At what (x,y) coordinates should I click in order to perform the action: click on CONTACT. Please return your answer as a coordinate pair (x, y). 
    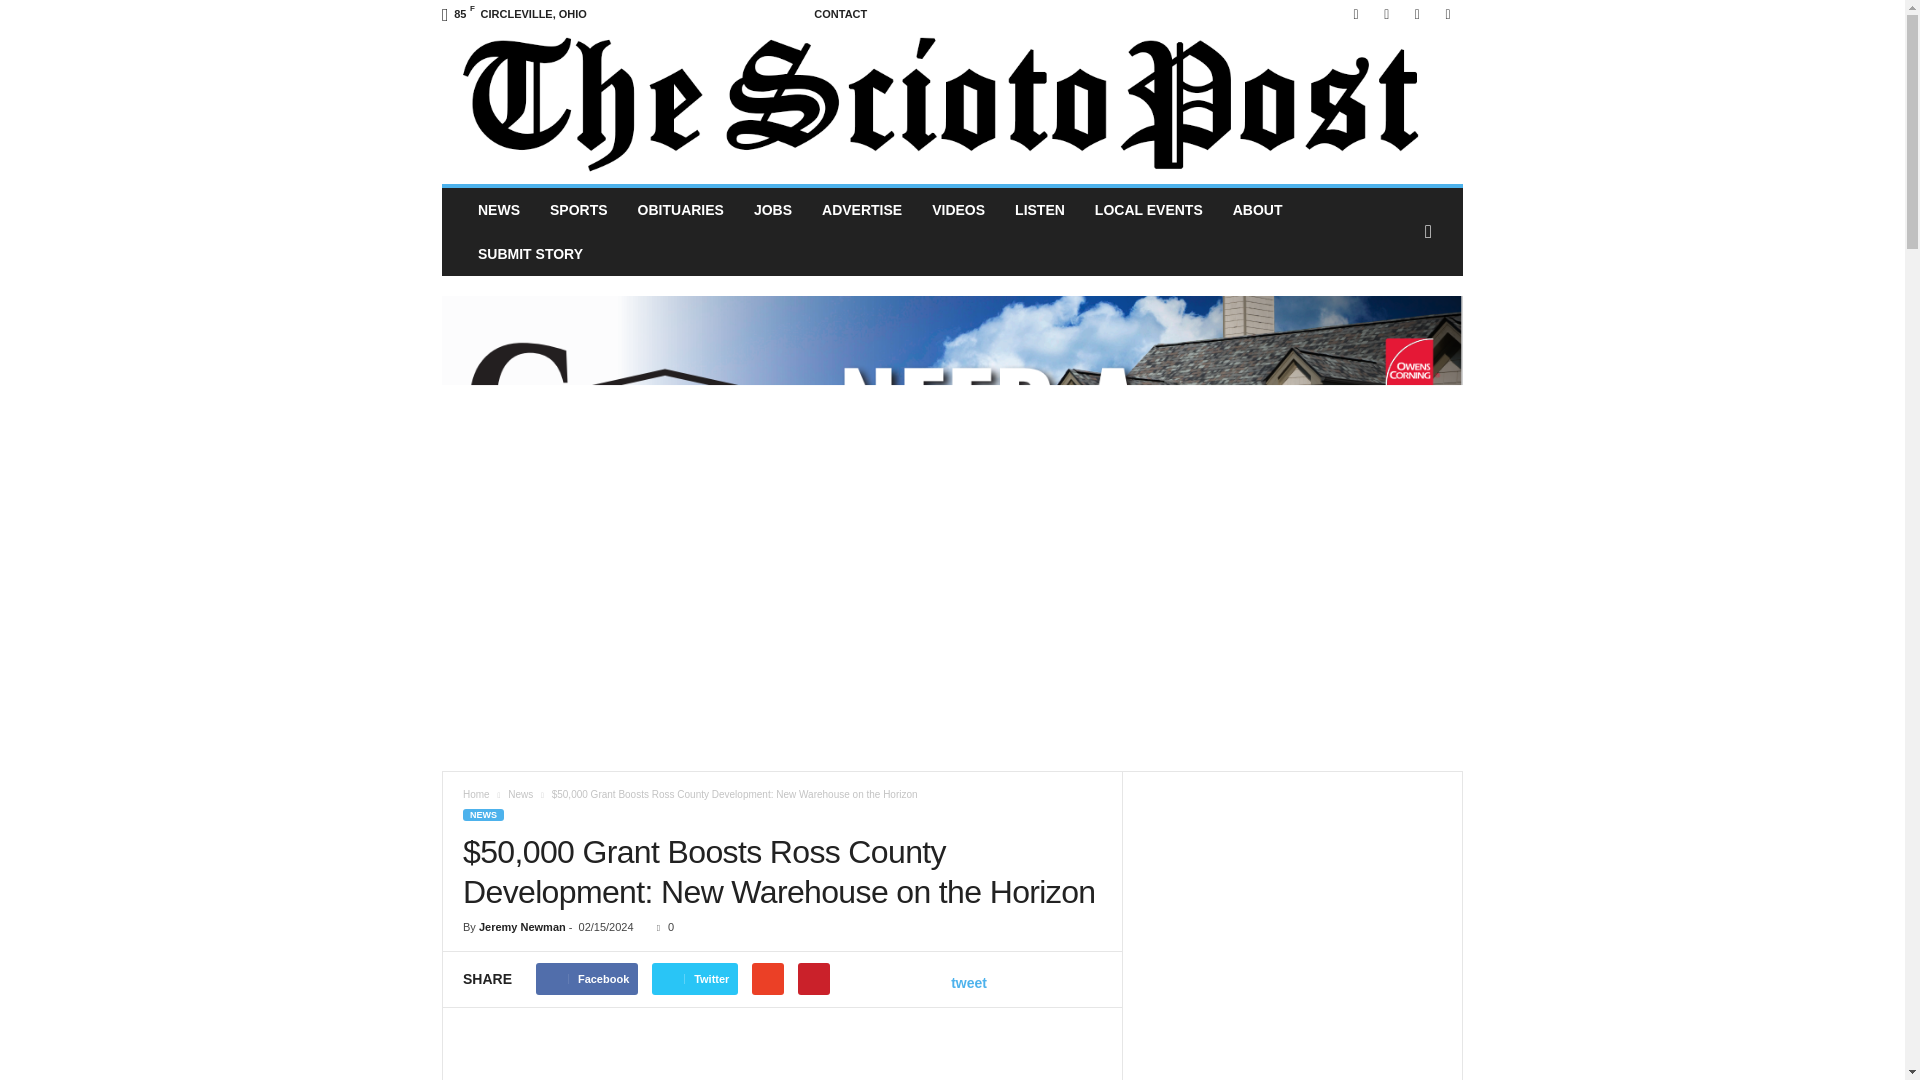
    Looking at the image, I should click on (840, 14).